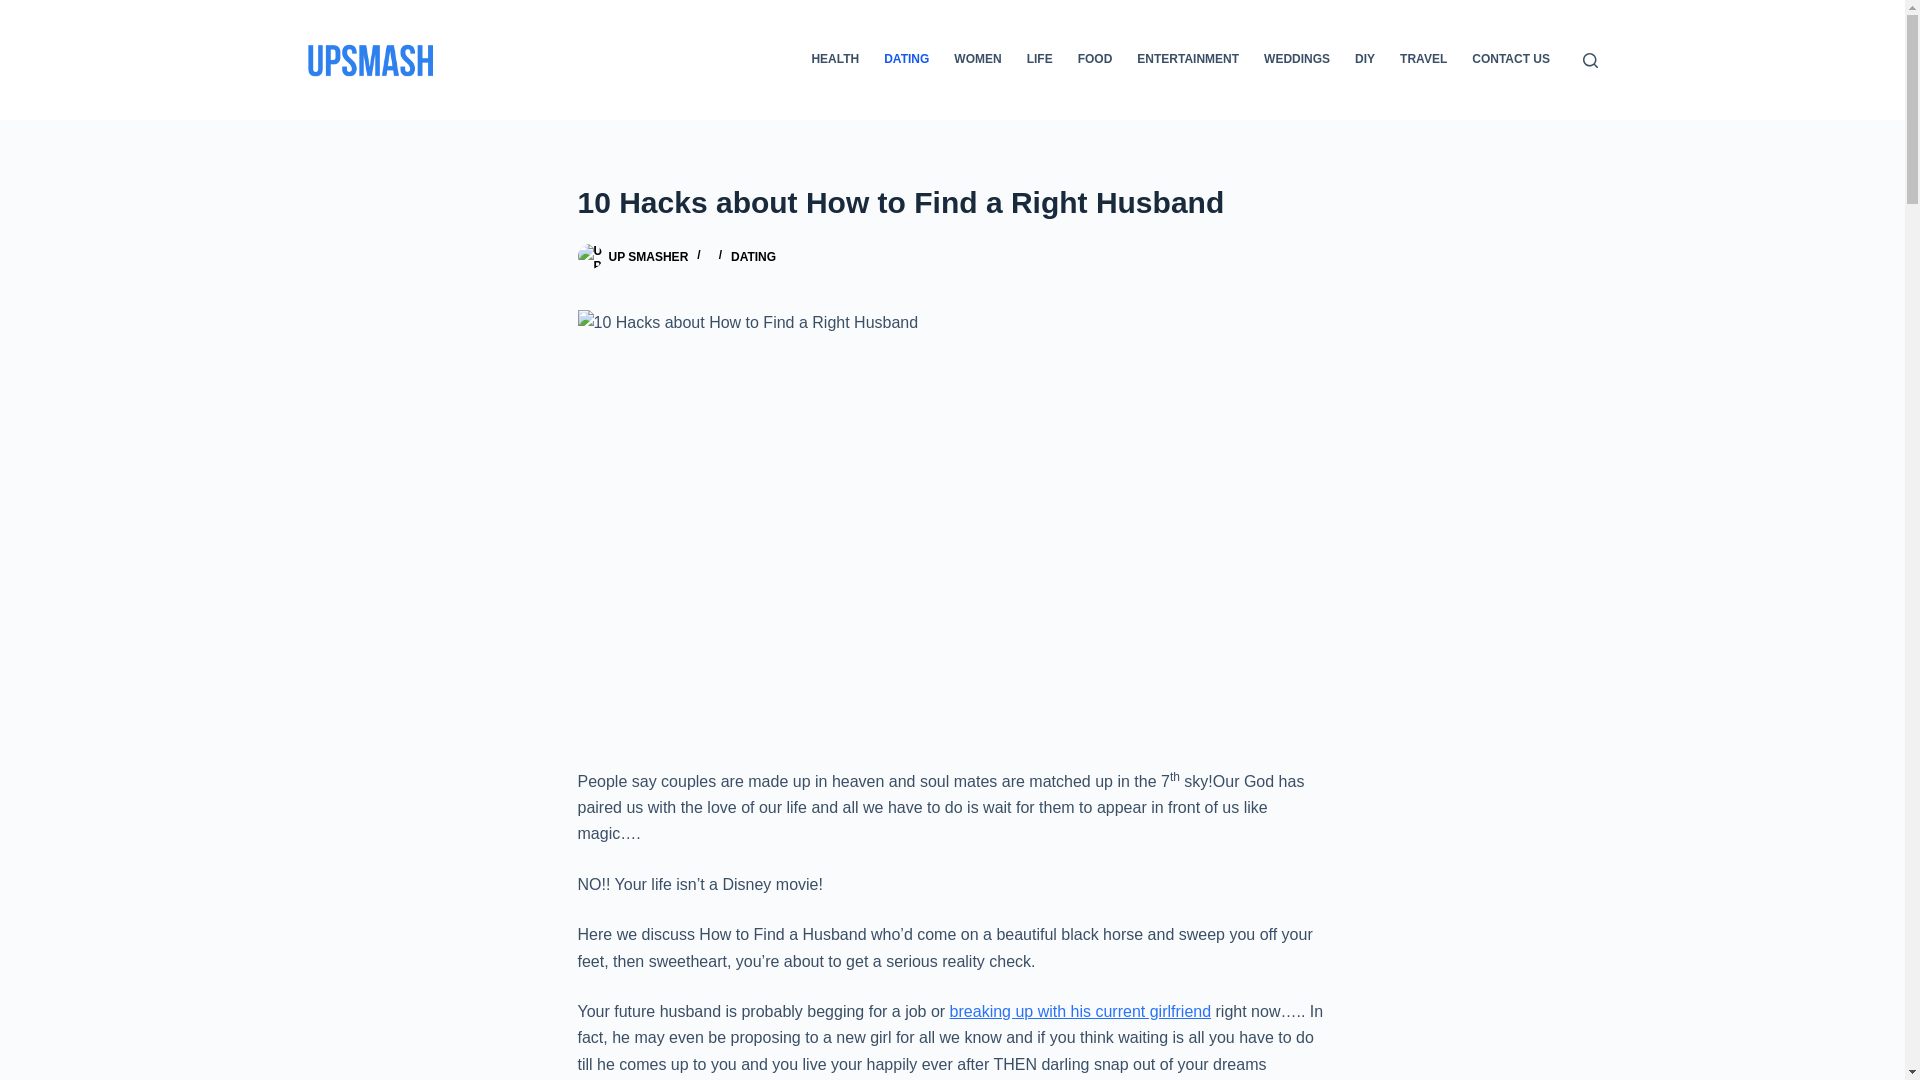  Describe the element at coordinates (1080, 1011) in the screenshot. I see `breaking up with his current girlfriend` at that location.